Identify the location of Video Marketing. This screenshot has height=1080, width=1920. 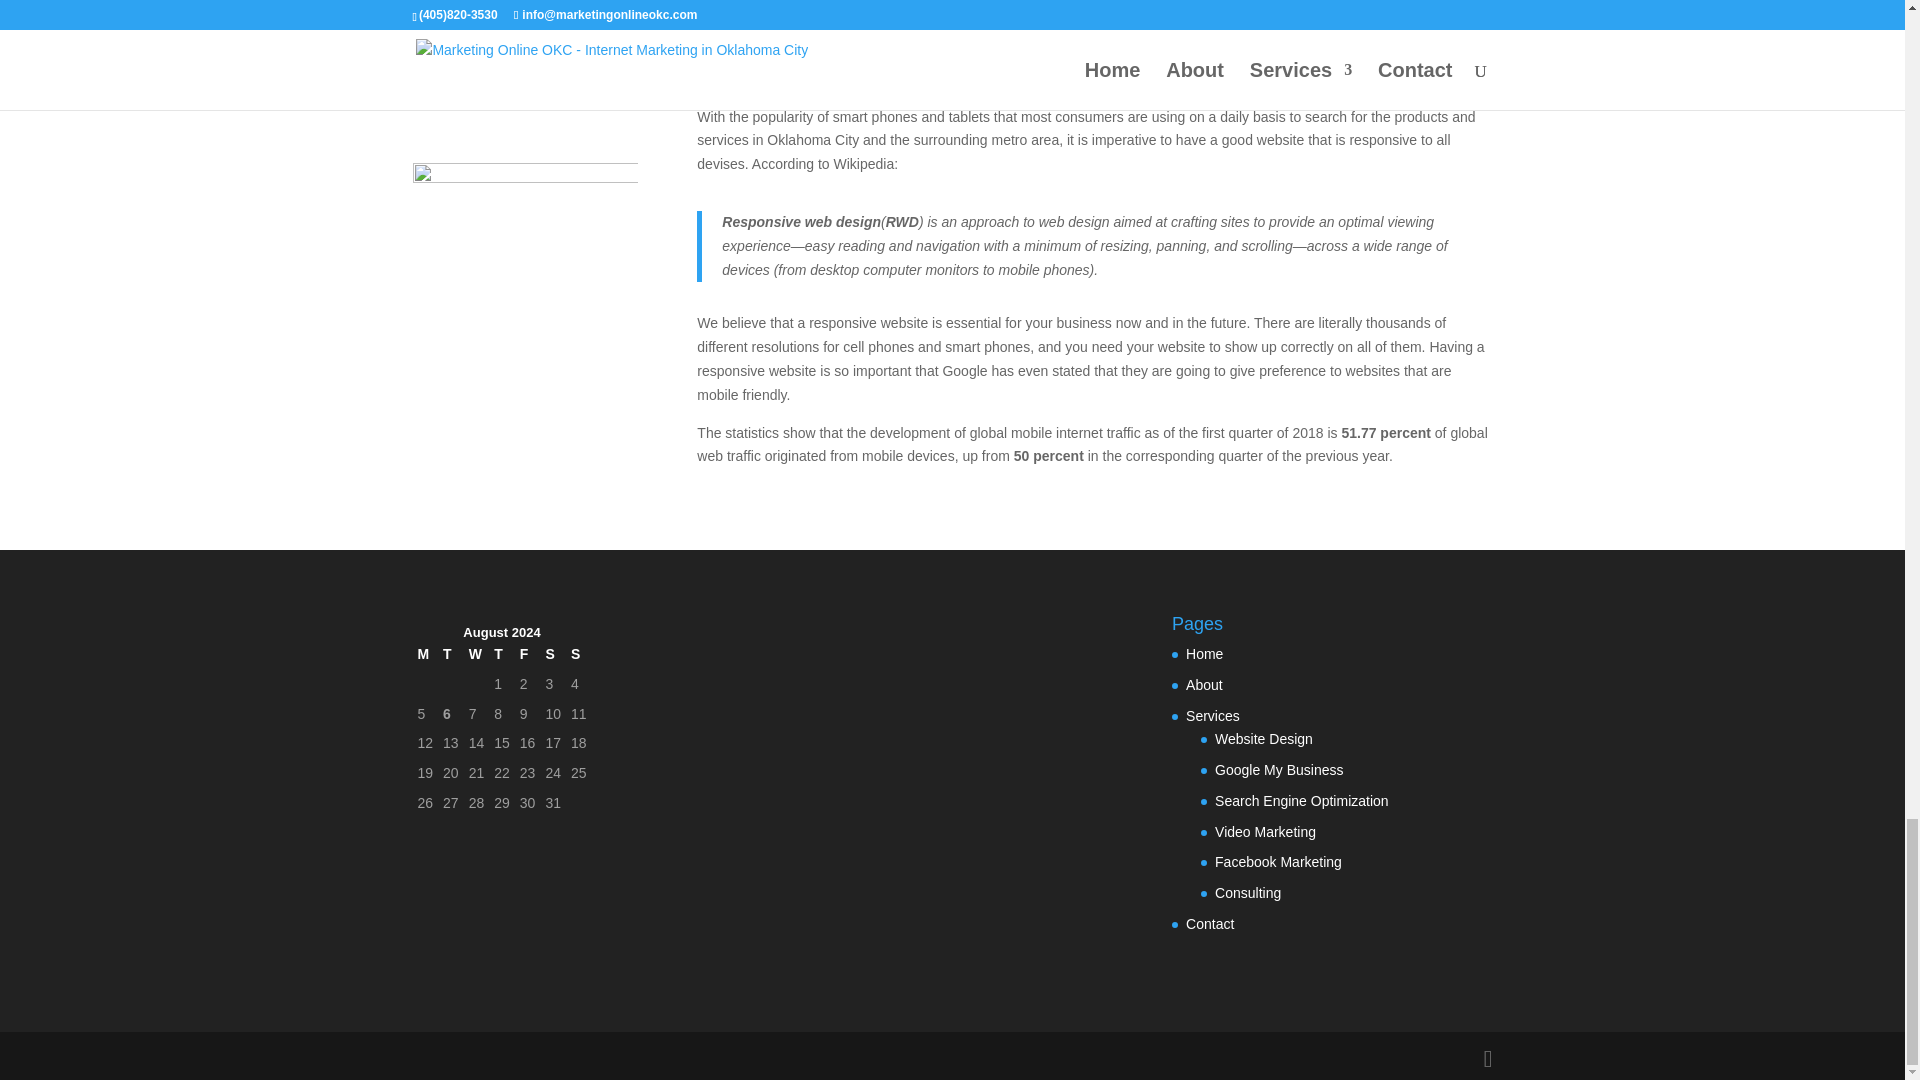
(1265, 832).